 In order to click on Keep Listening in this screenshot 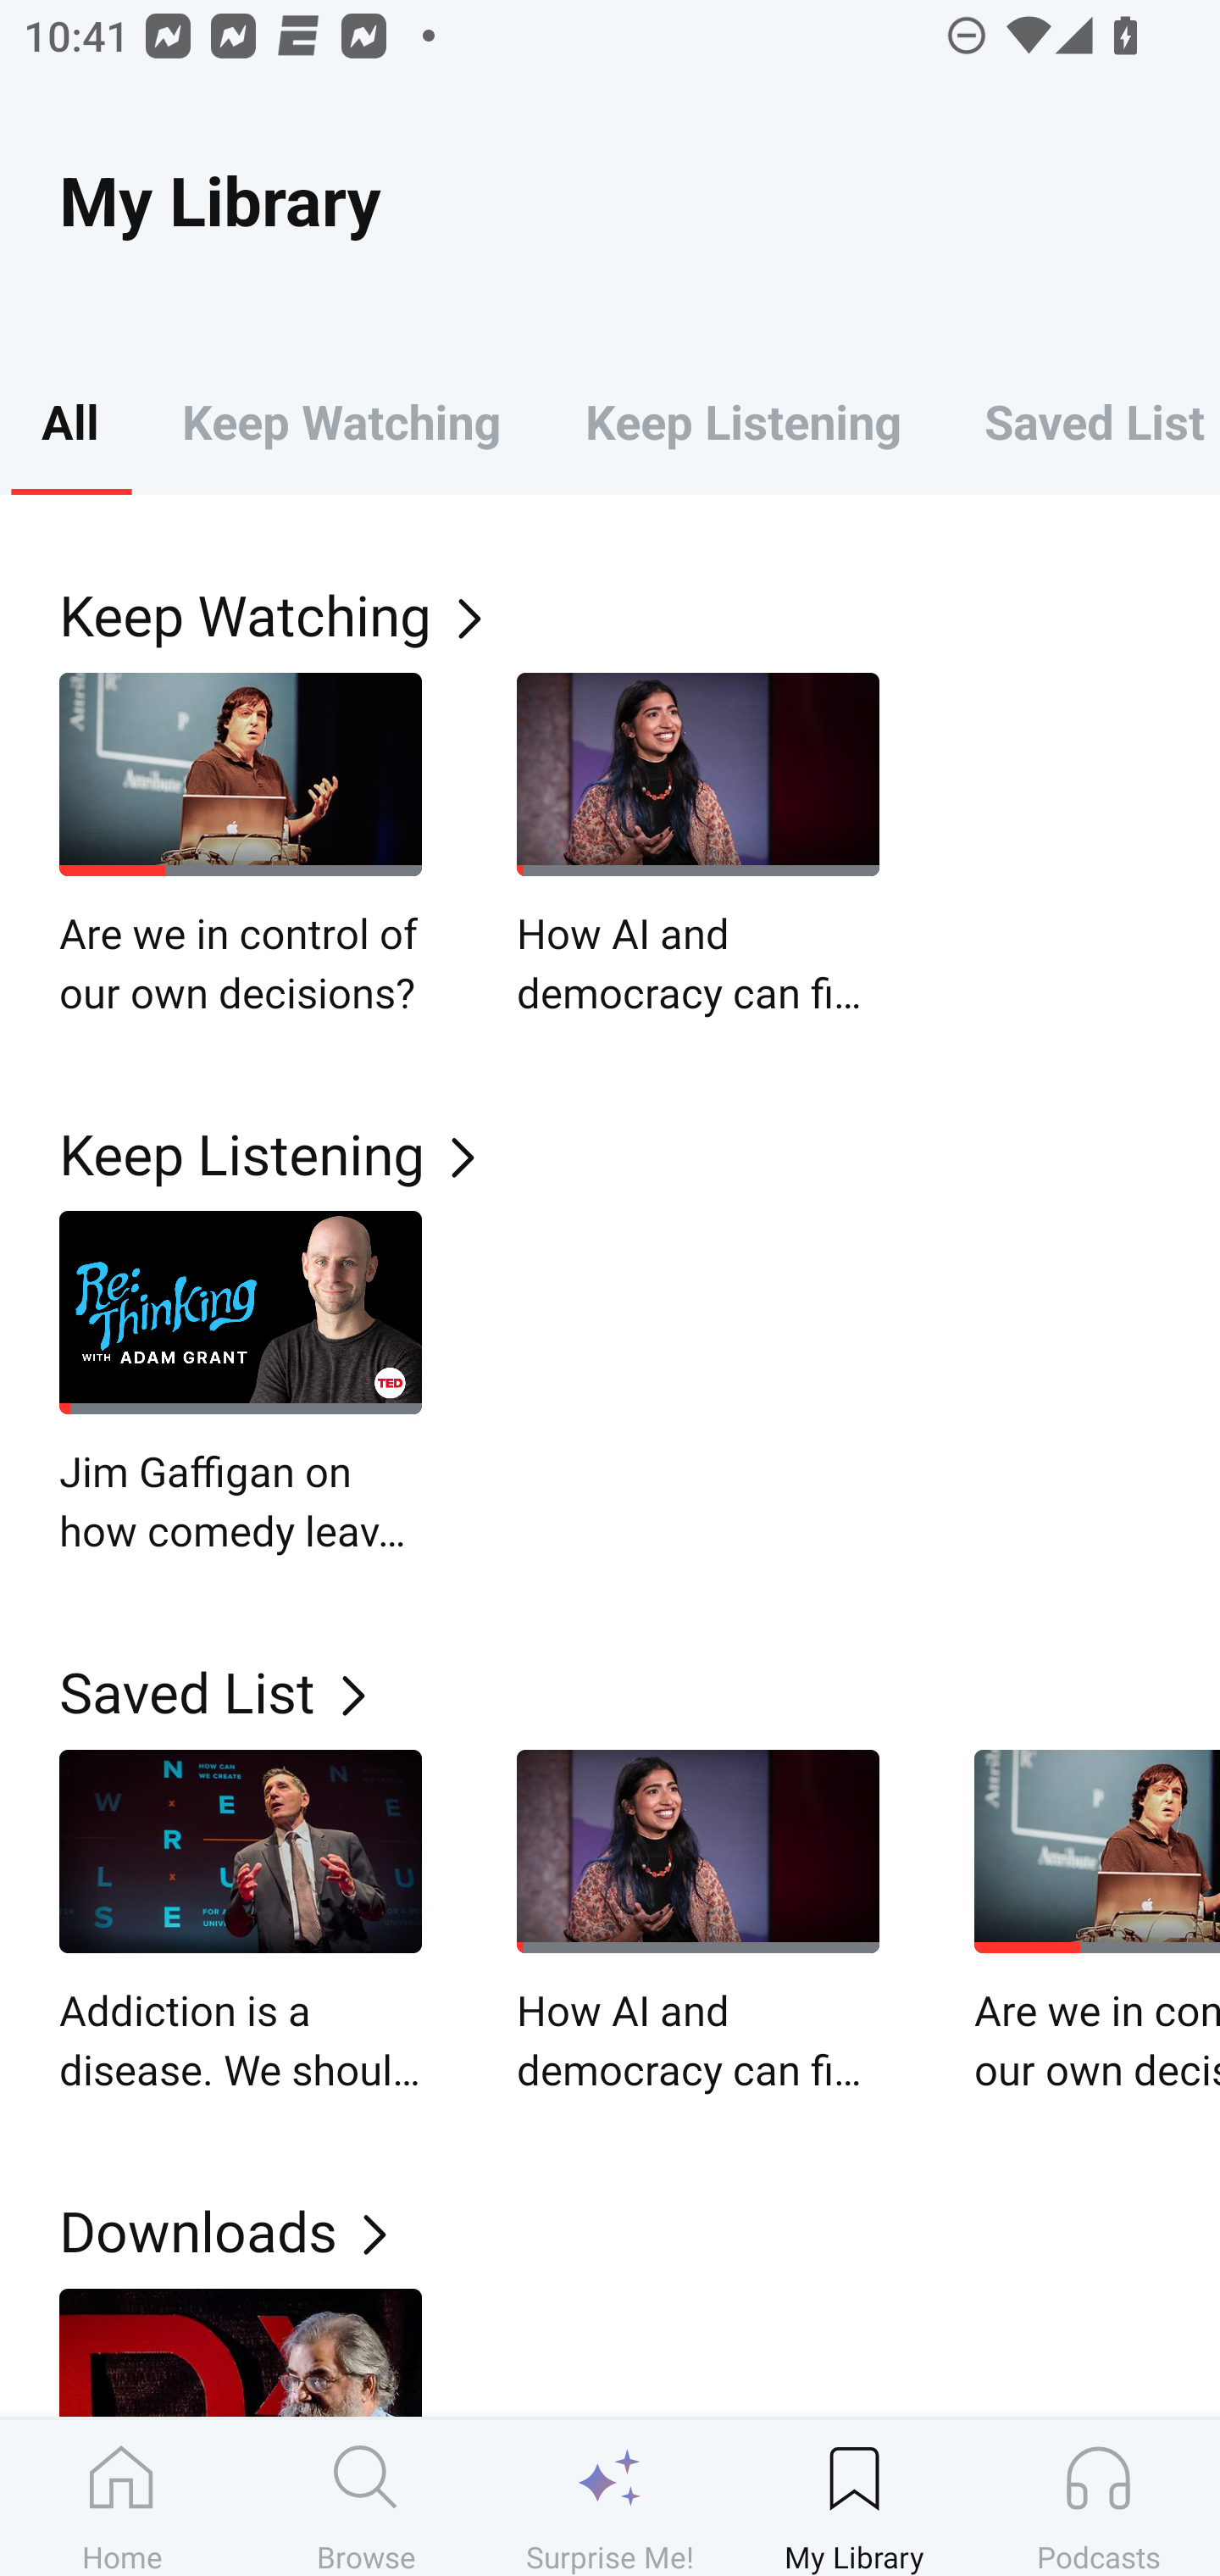, I will do `click(742, 420)`.